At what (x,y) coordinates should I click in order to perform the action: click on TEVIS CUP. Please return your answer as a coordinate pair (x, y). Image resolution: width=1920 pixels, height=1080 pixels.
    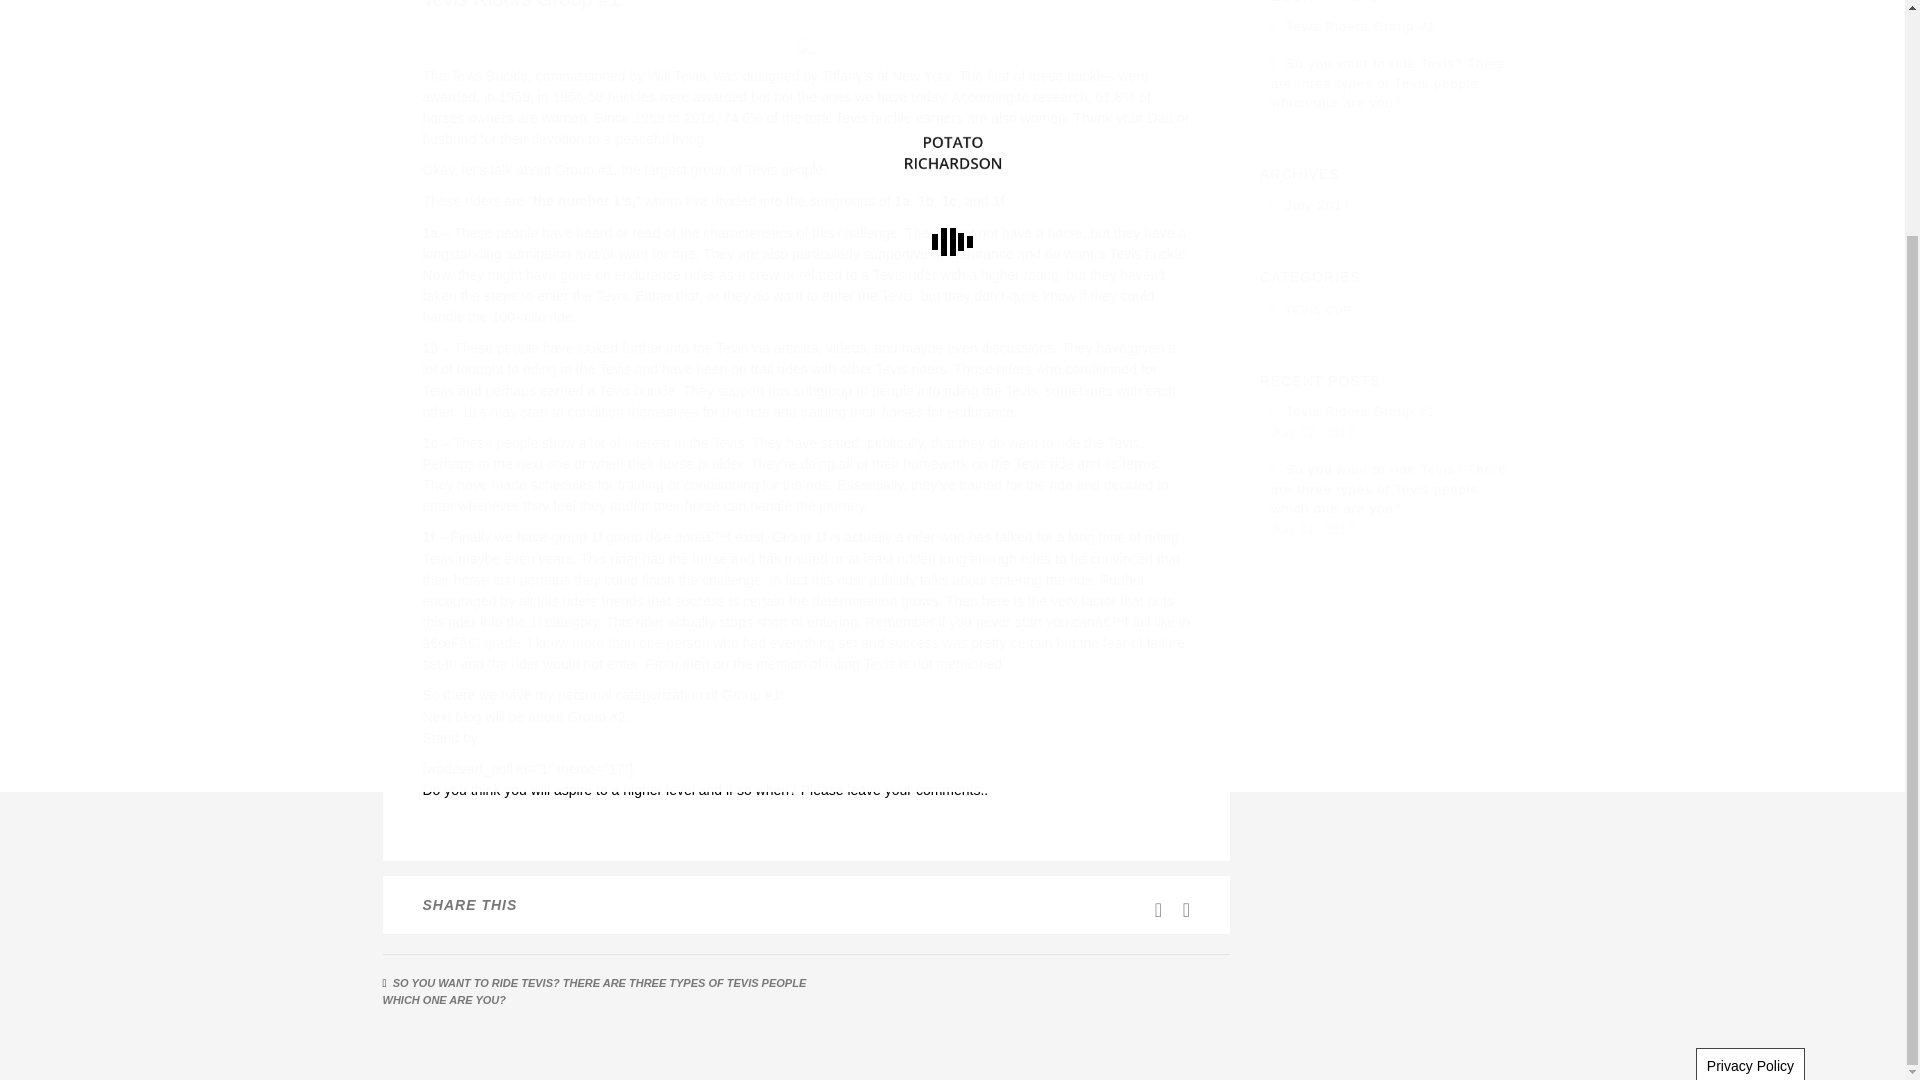
    Looking at the image, I should click on (1318, 310).